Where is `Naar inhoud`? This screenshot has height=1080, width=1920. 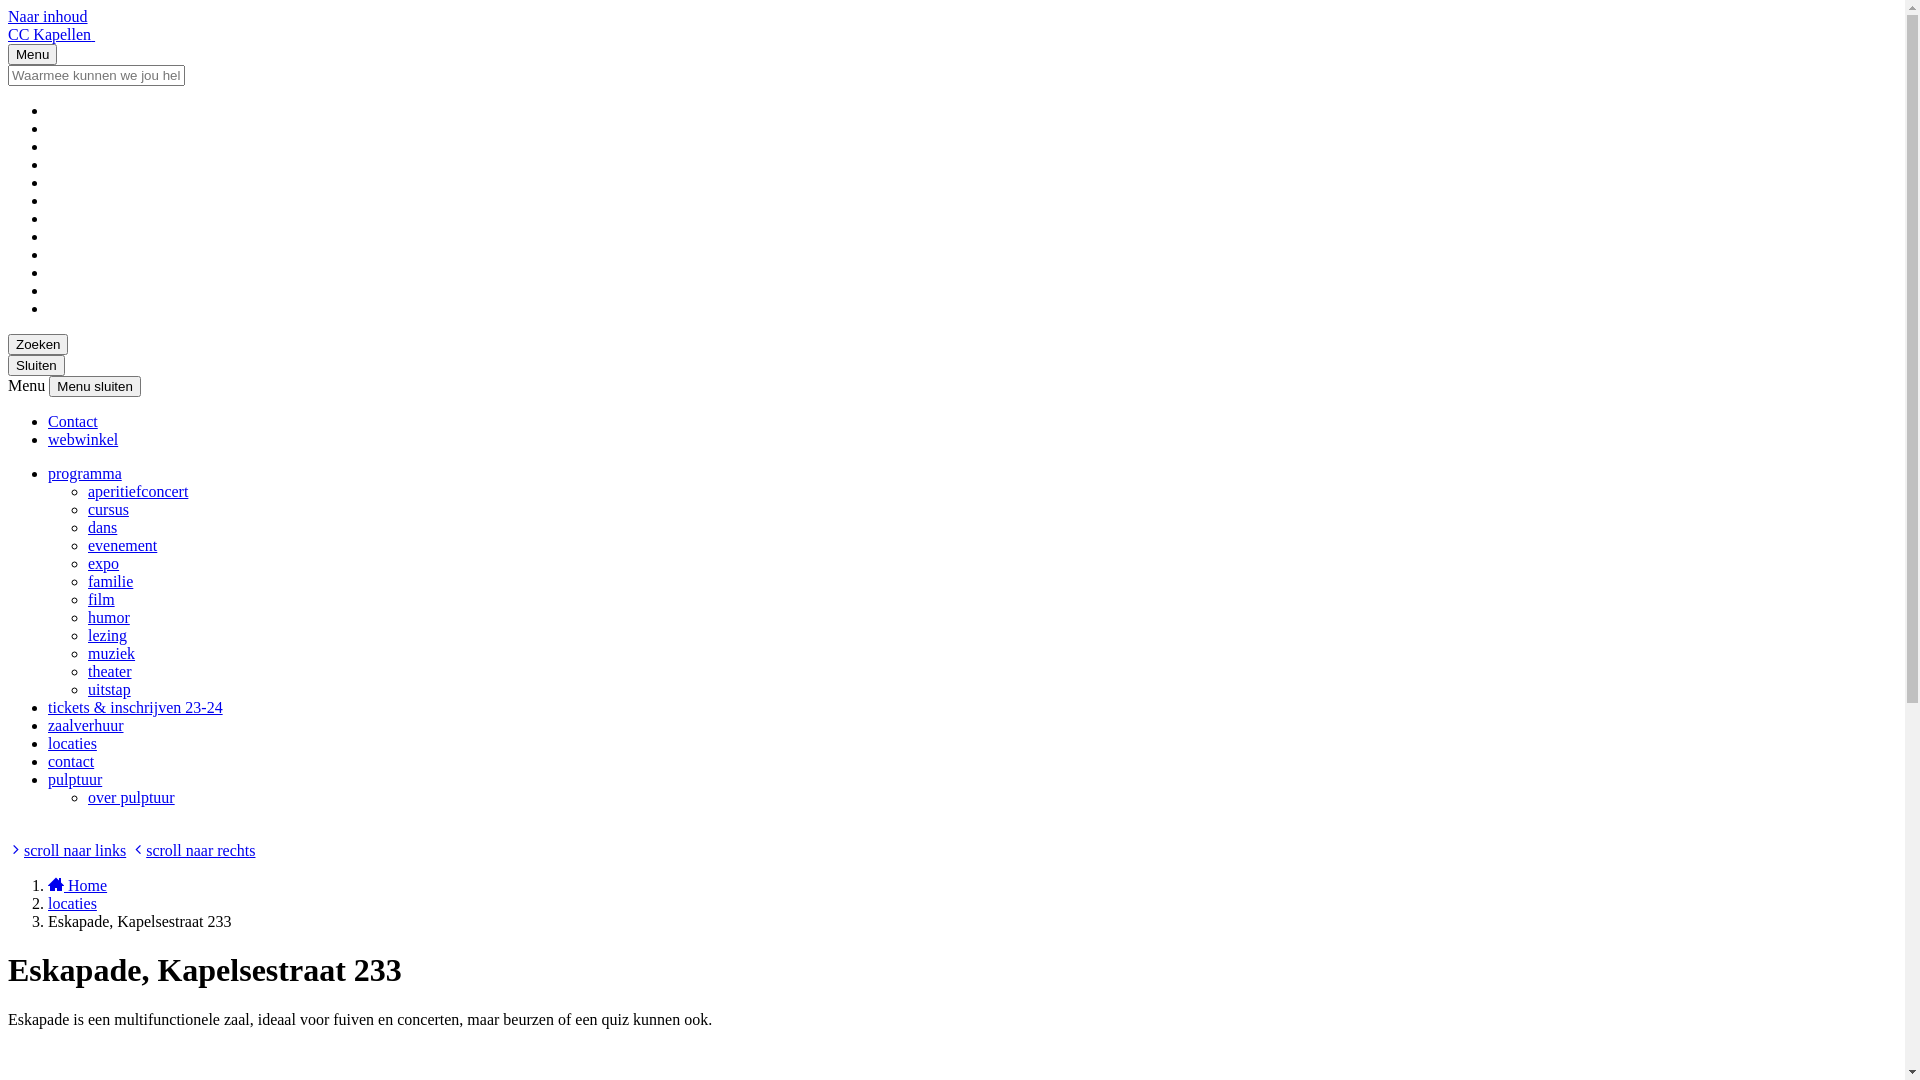
Naar inhoud is located at coordinates (48, 16).